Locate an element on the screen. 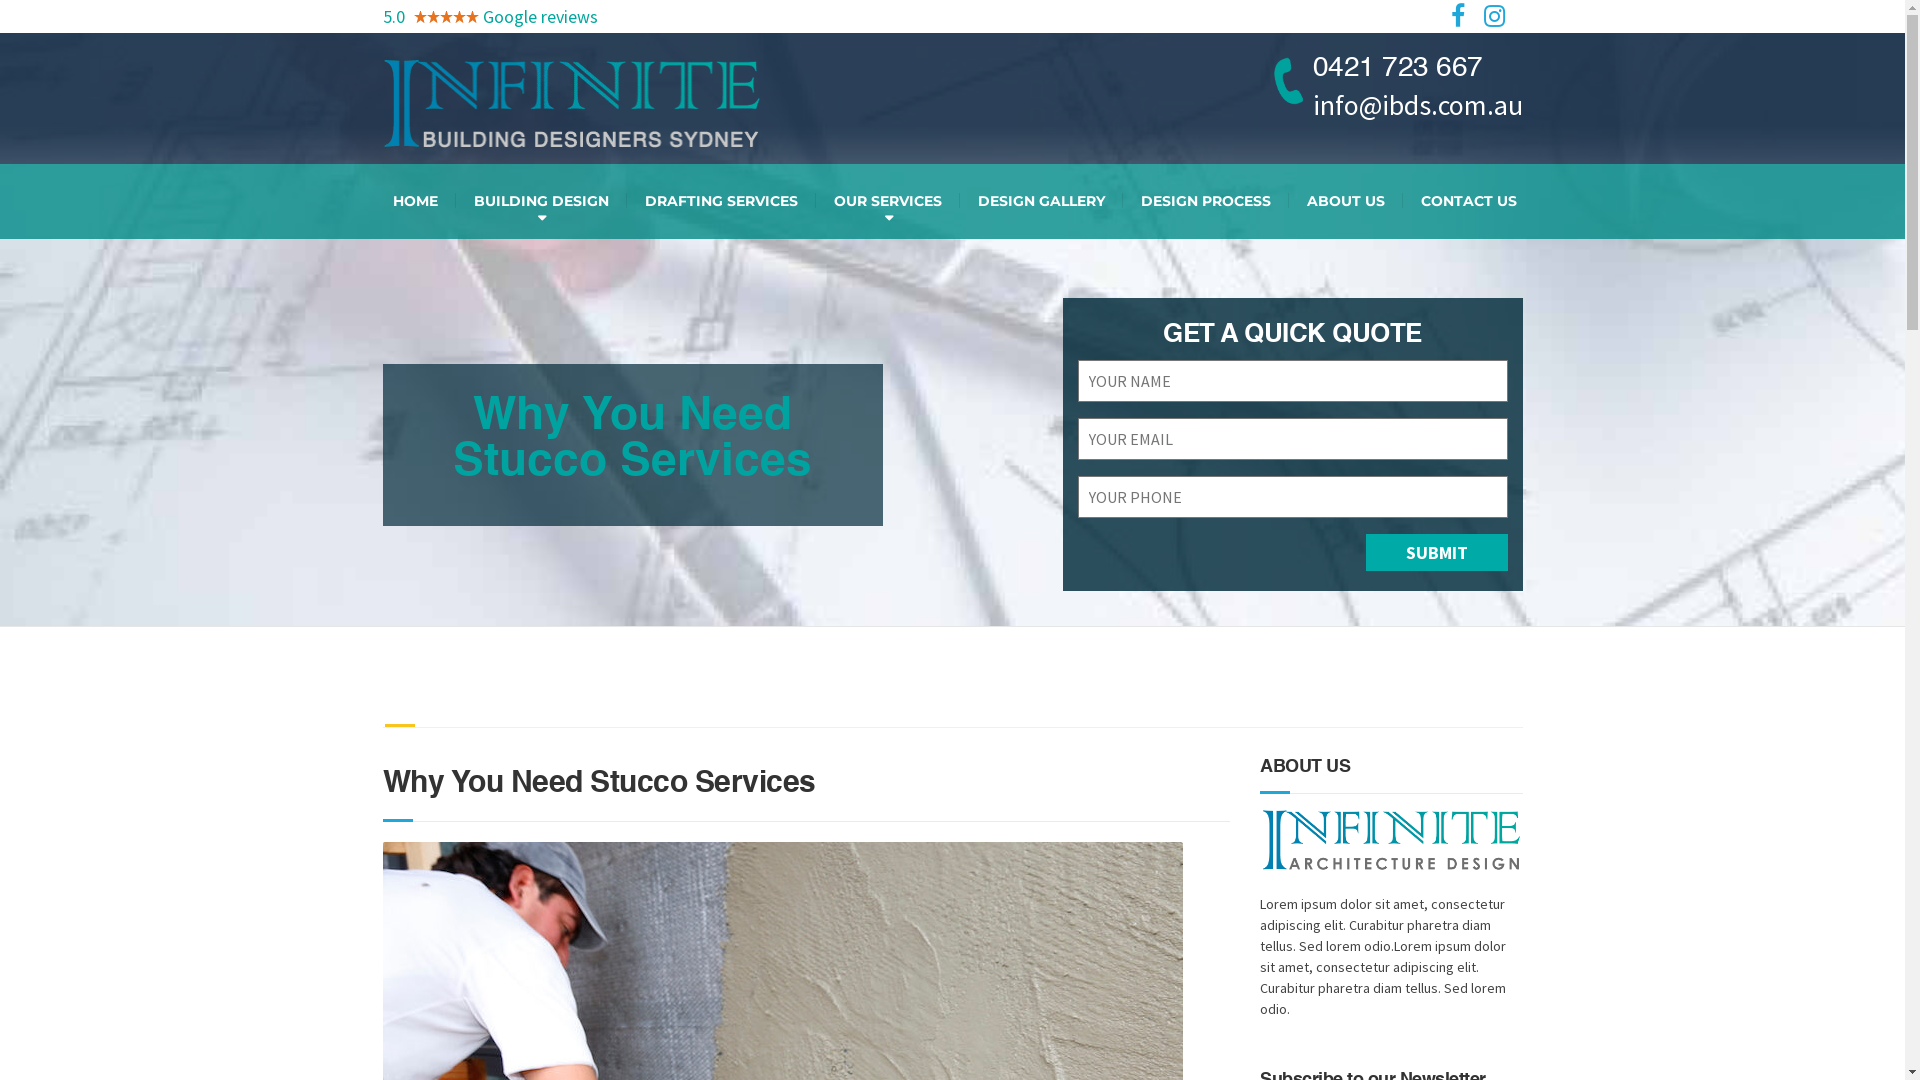  DRAFTING SERVICES is located at coordinates (720, 202).